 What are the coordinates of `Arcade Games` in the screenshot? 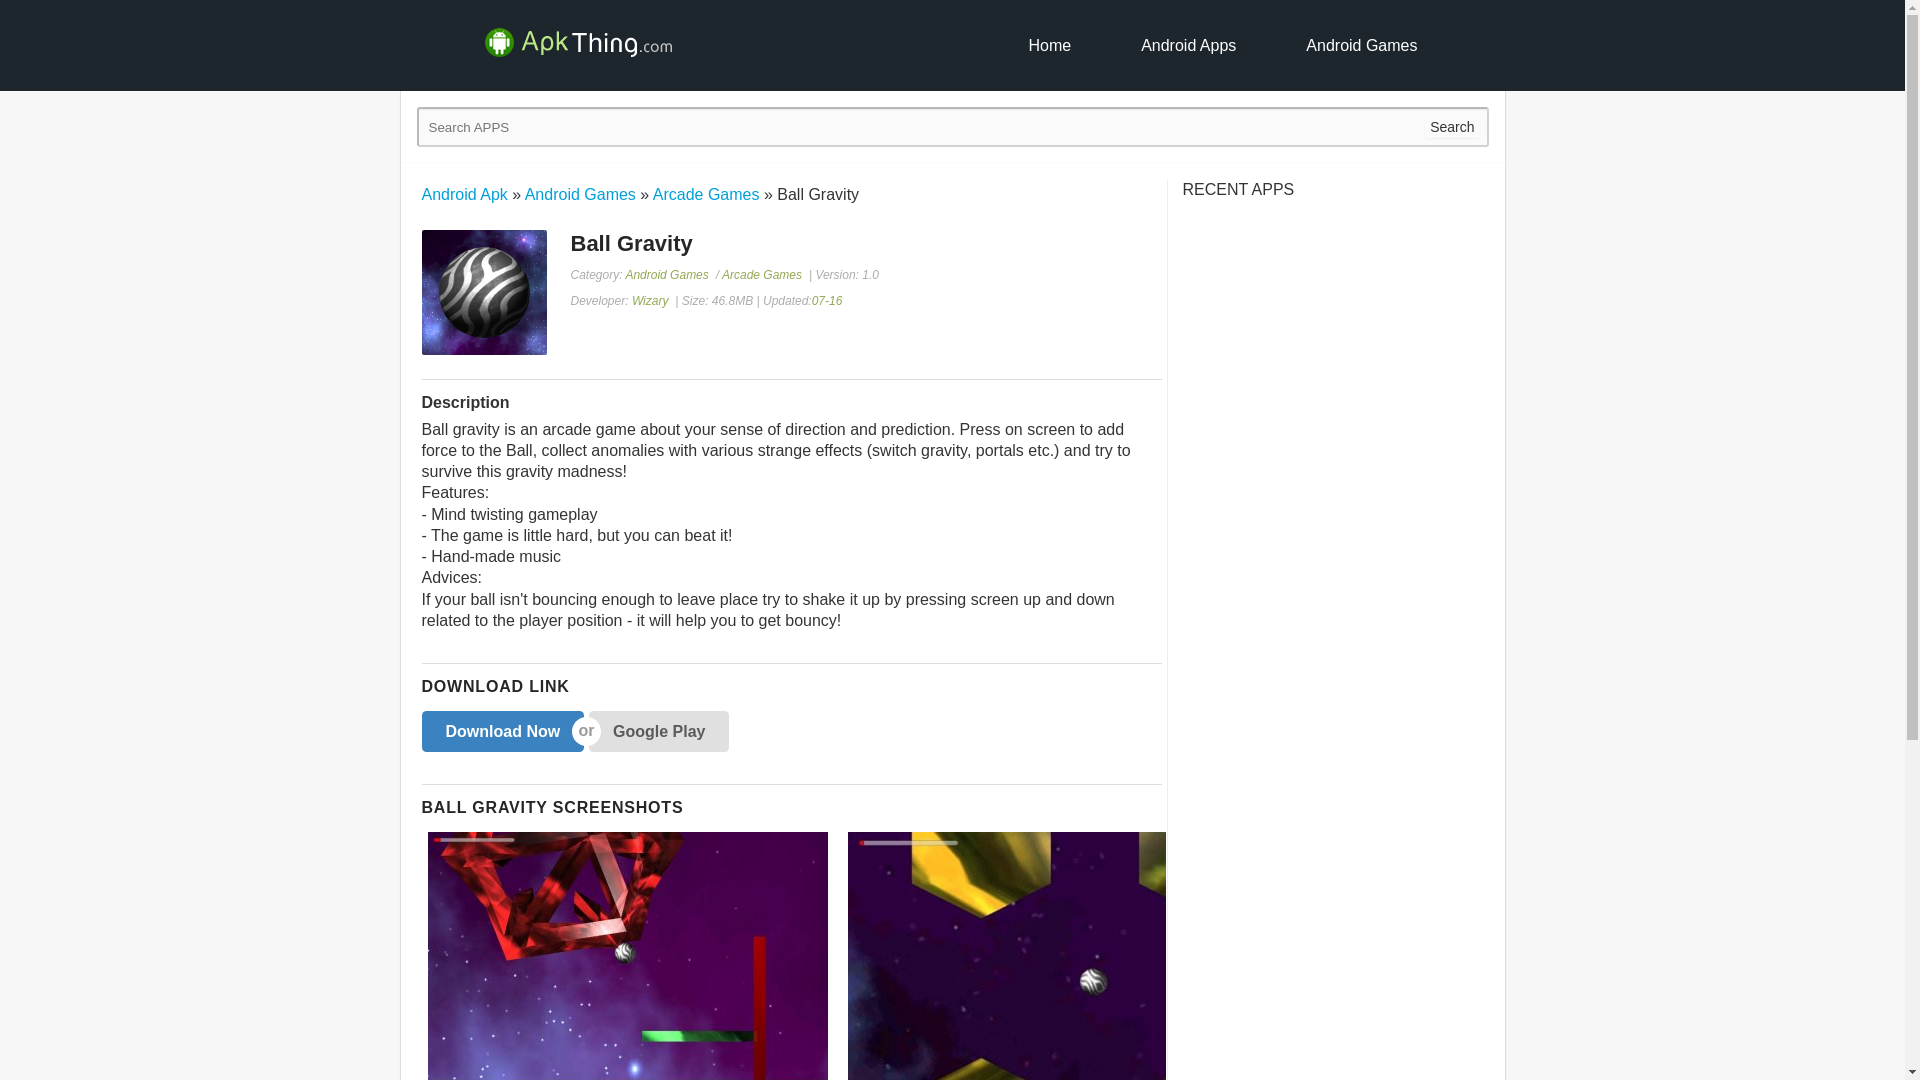 It's located at (706, 194).